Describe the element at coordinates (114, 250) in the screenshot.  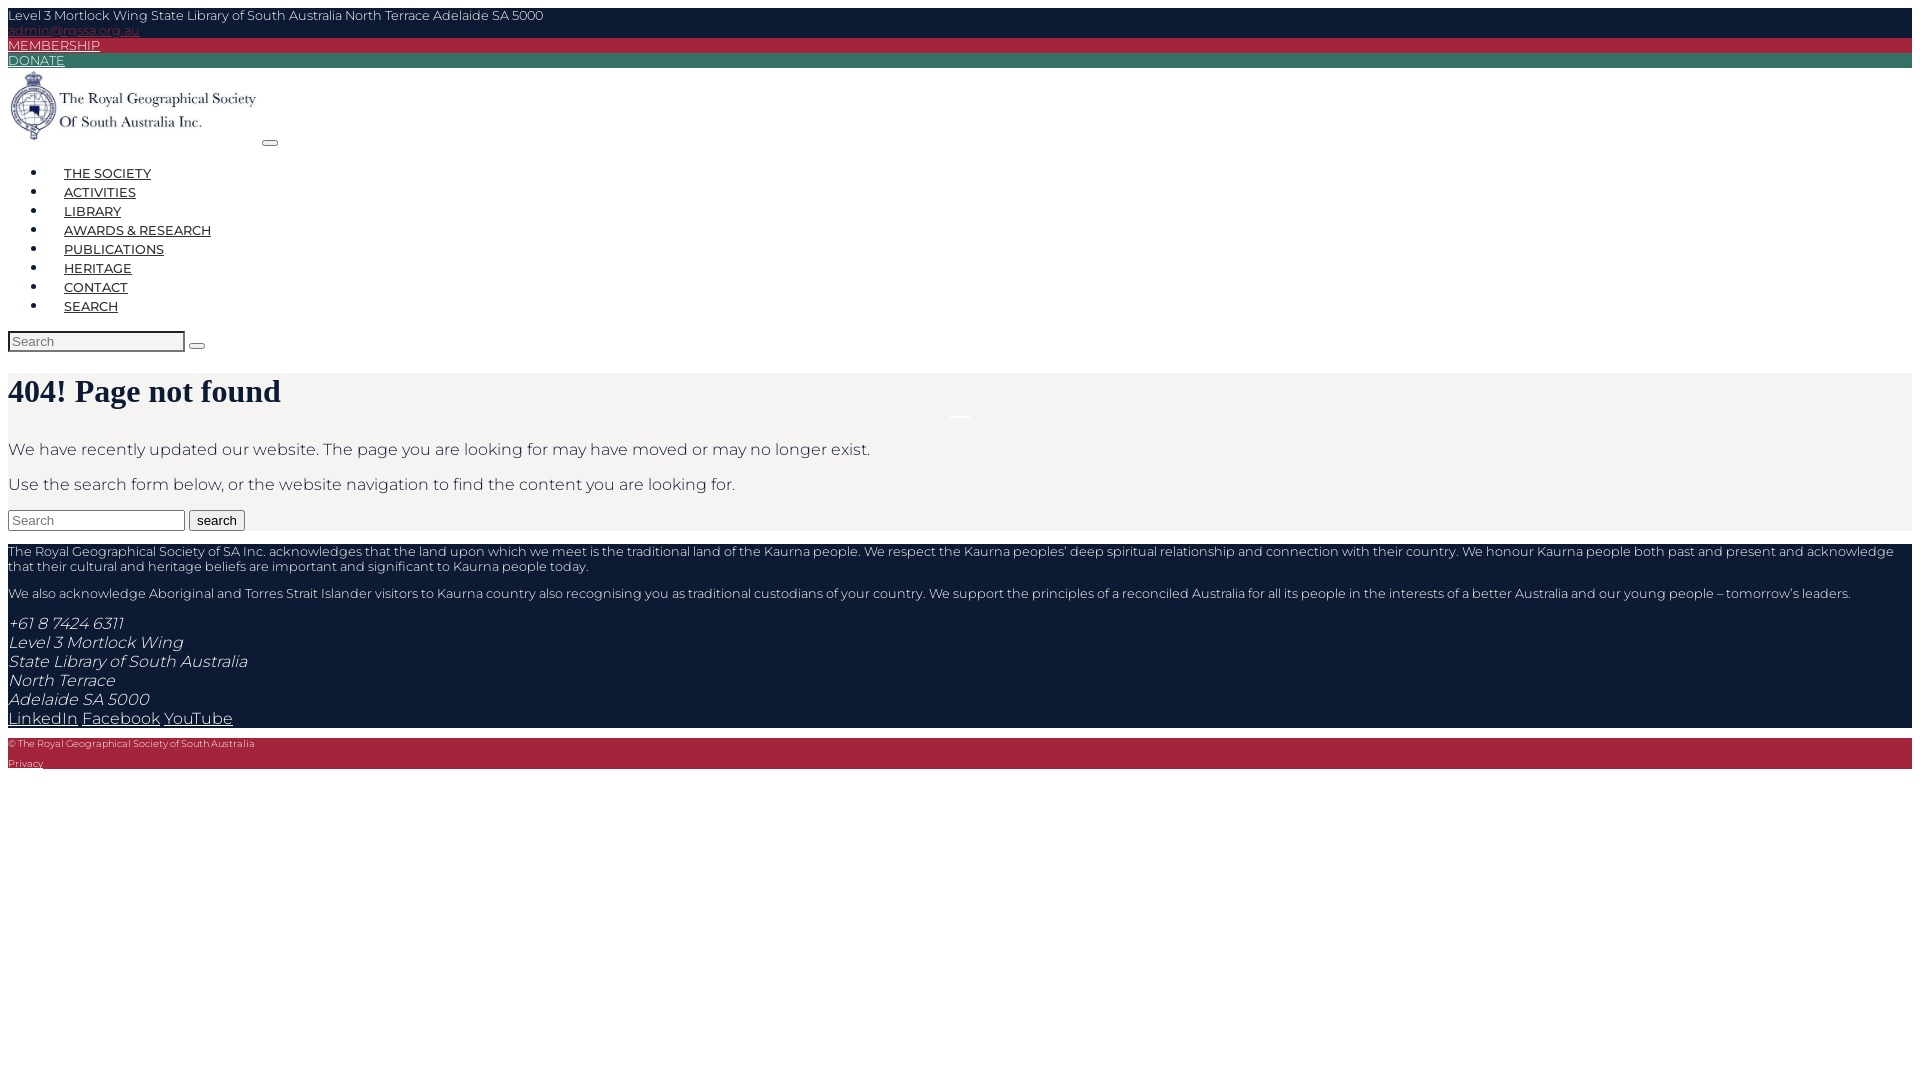
I see `PUBLICATIONS` at that location.